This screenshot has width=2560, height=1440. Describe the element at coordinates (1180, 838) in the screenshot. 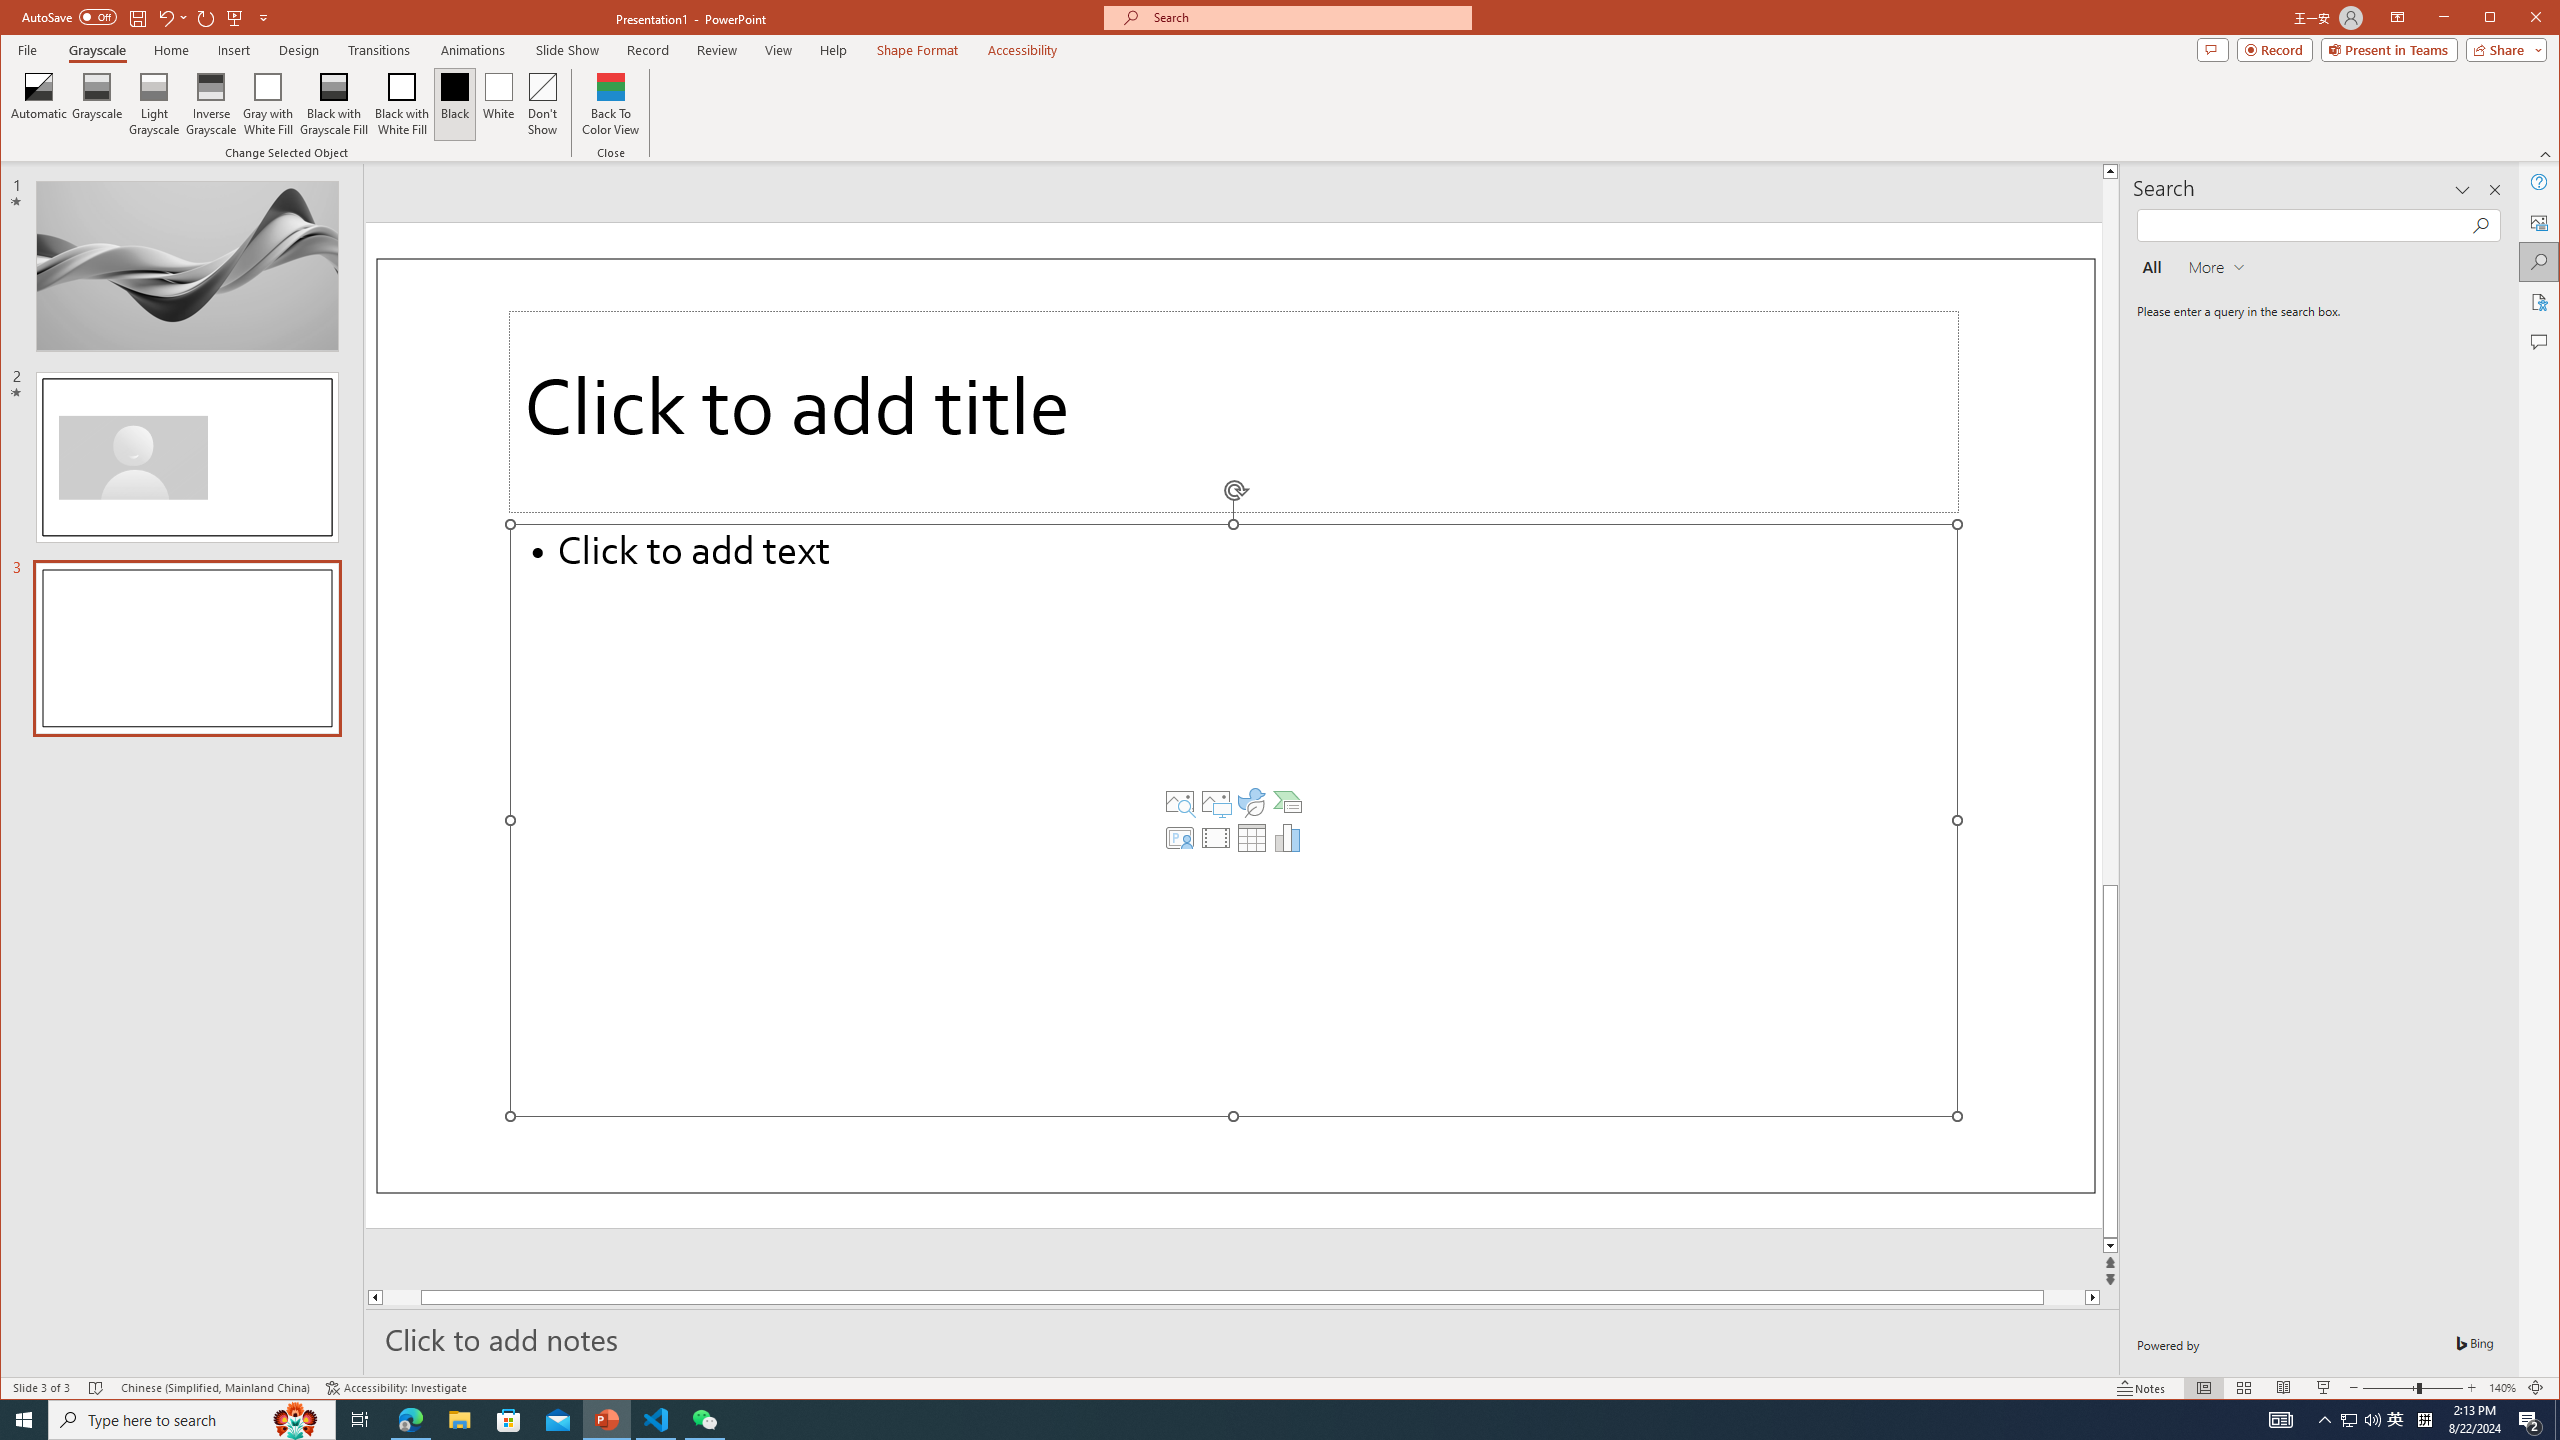

I see `Insert Cameo` at that location.